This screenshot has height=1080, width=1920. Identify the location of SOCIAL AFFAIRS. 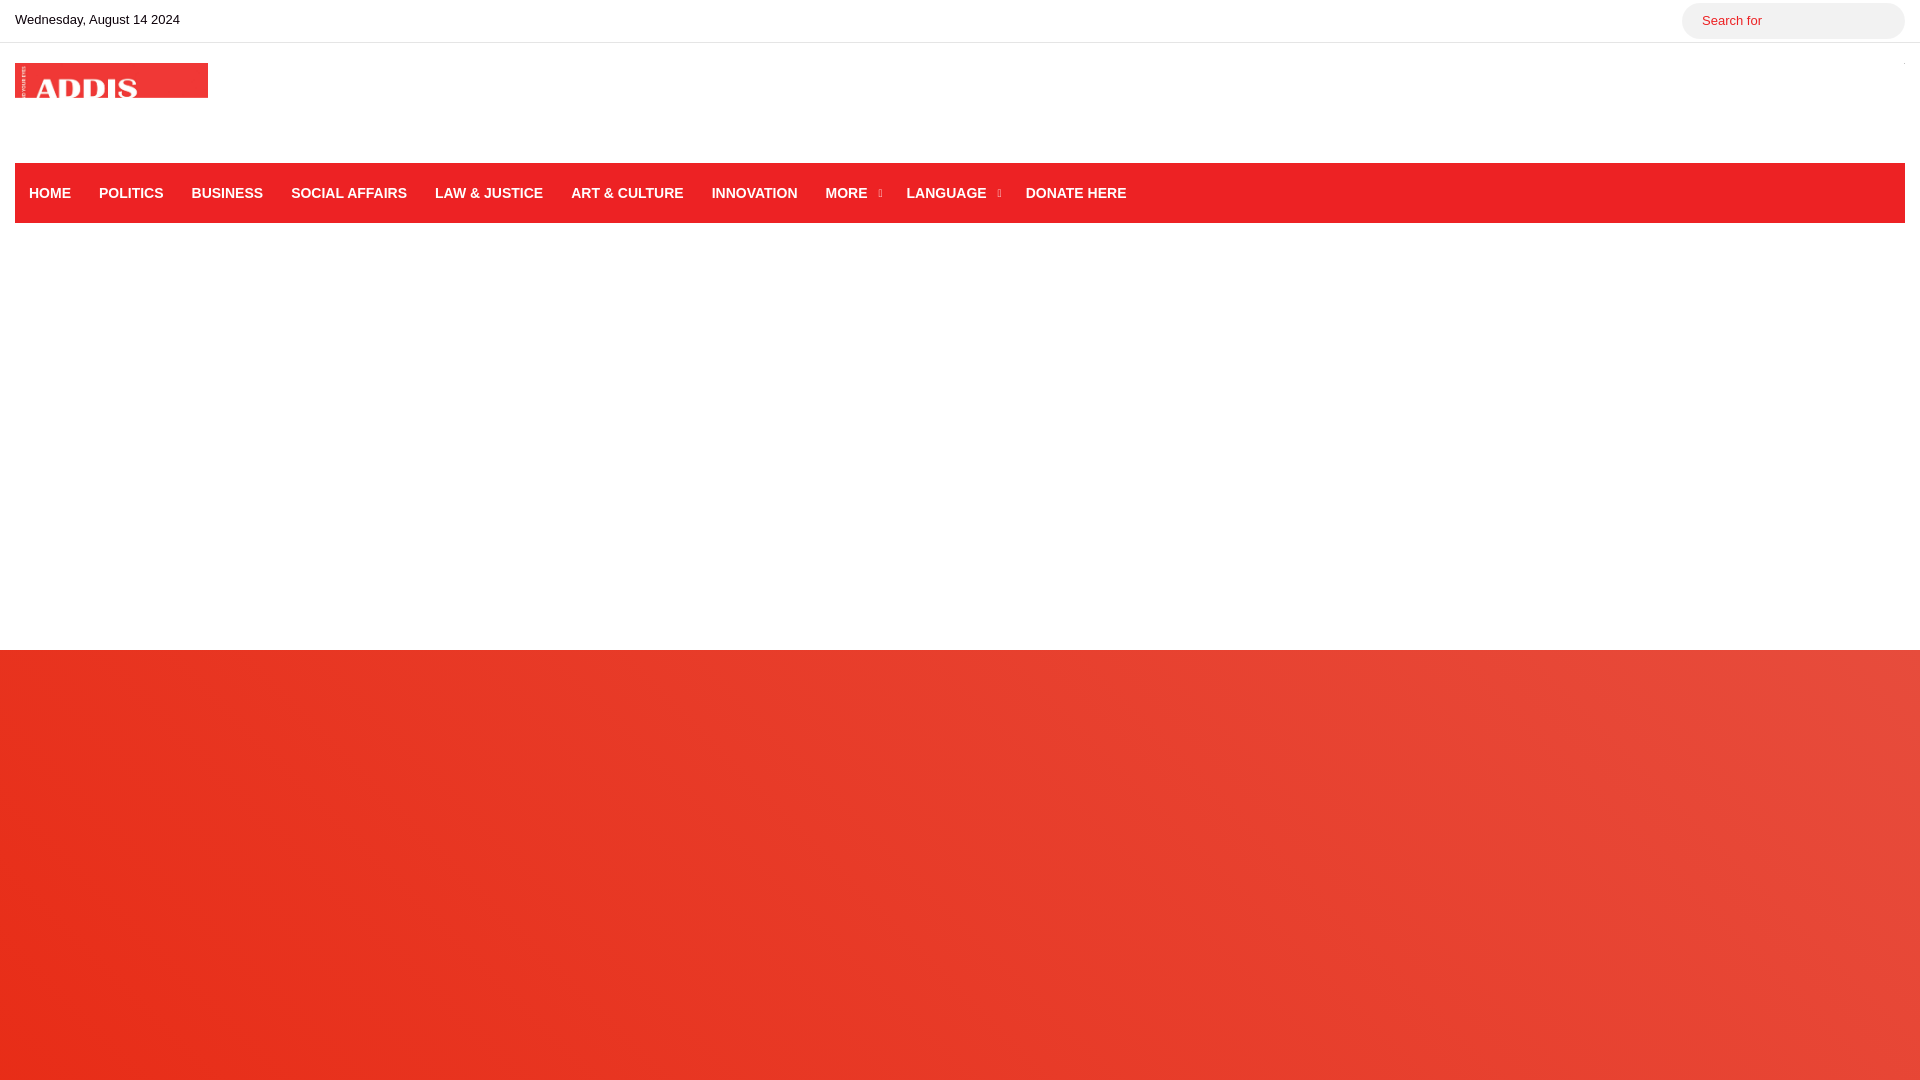
(348, 192).